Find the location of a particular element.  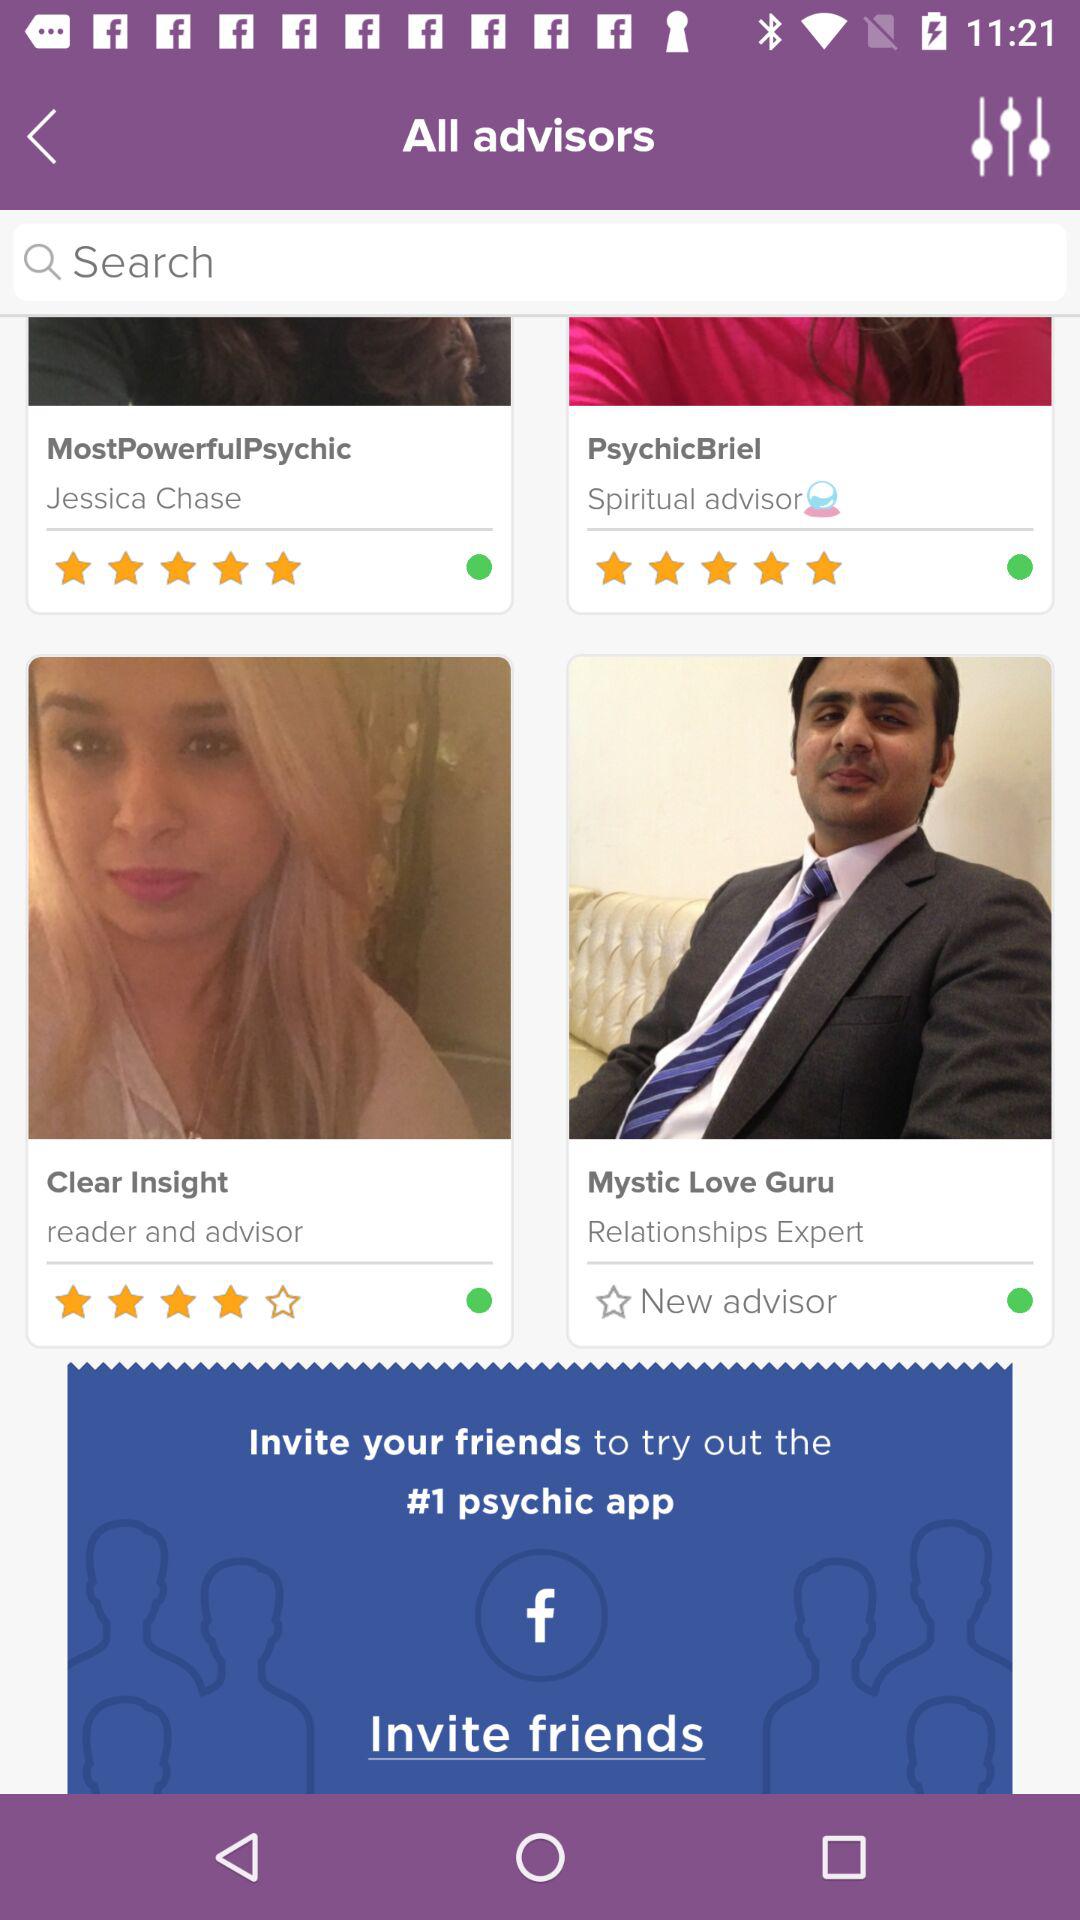

select search is located at coordinates (540, 262).